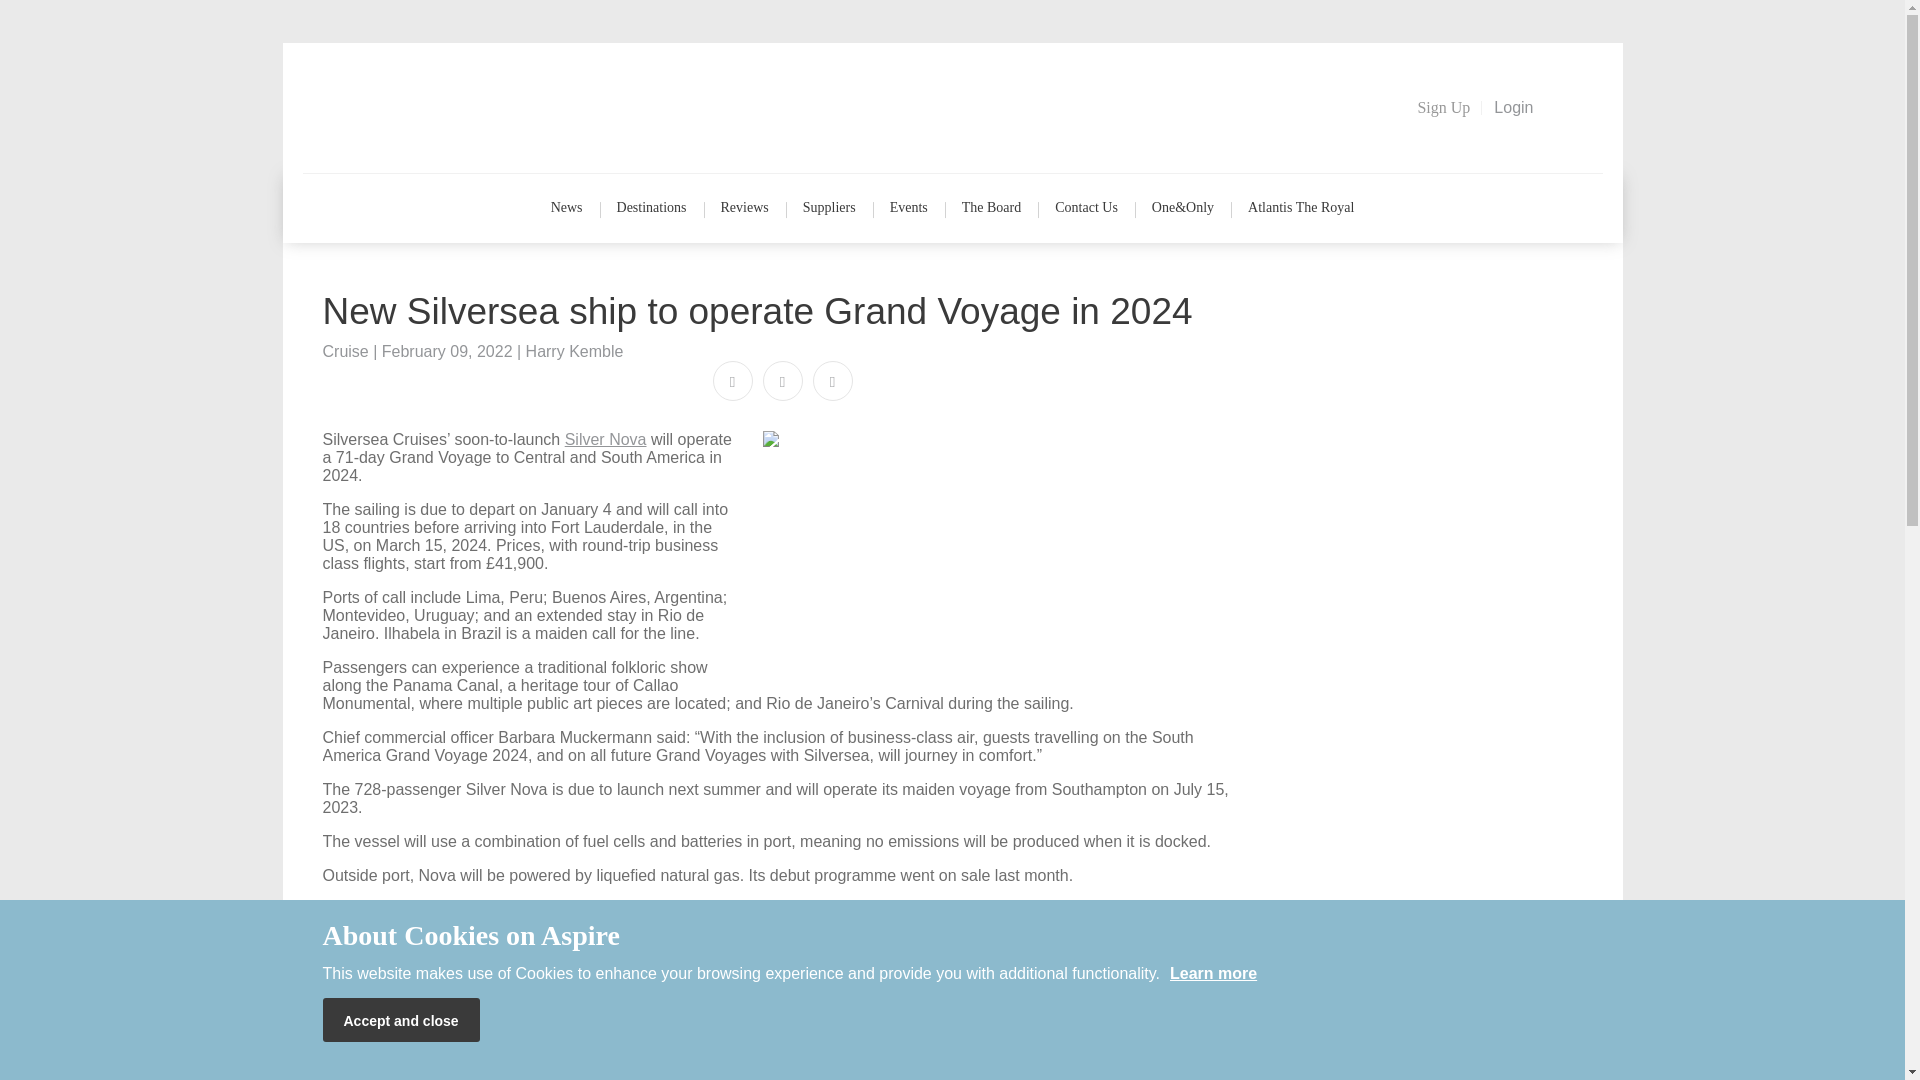 This screenshot has height=1080, width=1920. I want to click on Search, so click(1574, 106).